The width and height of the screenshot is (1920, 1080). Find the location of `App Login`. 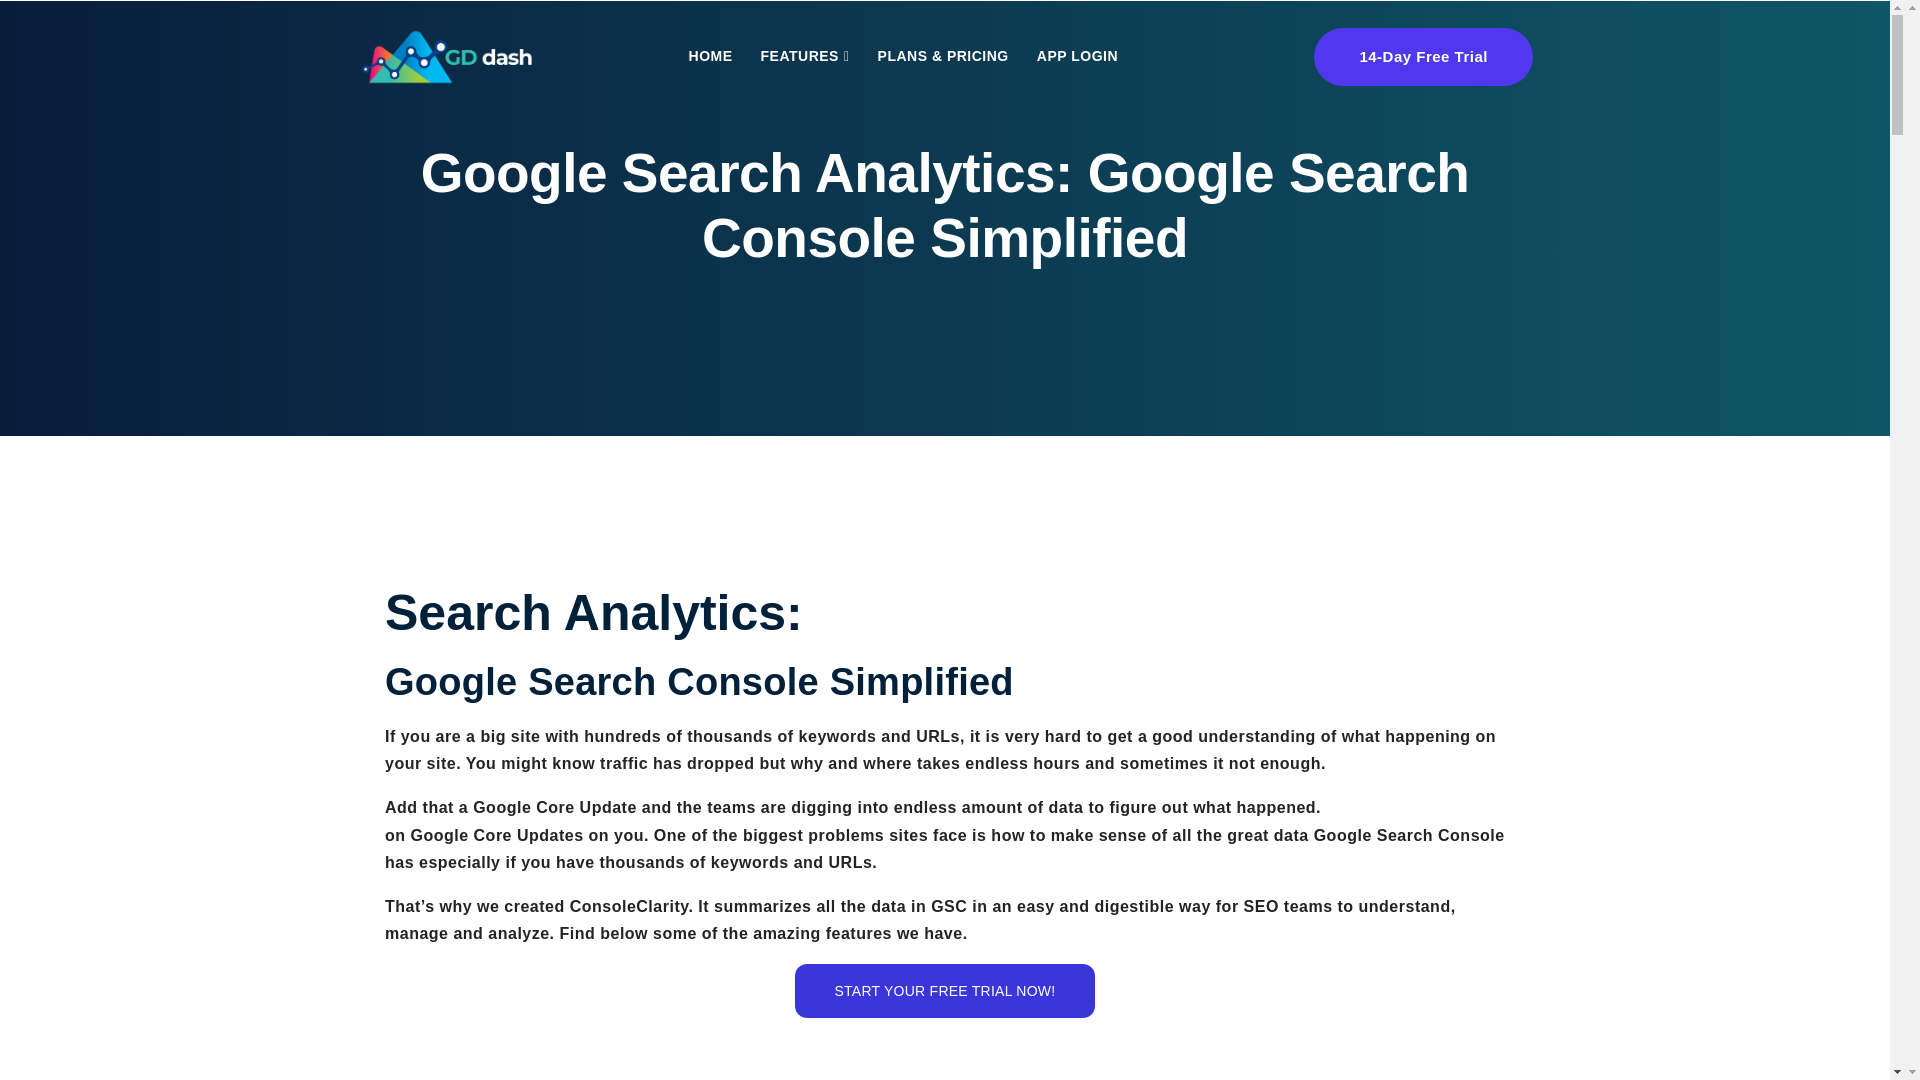

App Login is located at coordinates (1078, 55).